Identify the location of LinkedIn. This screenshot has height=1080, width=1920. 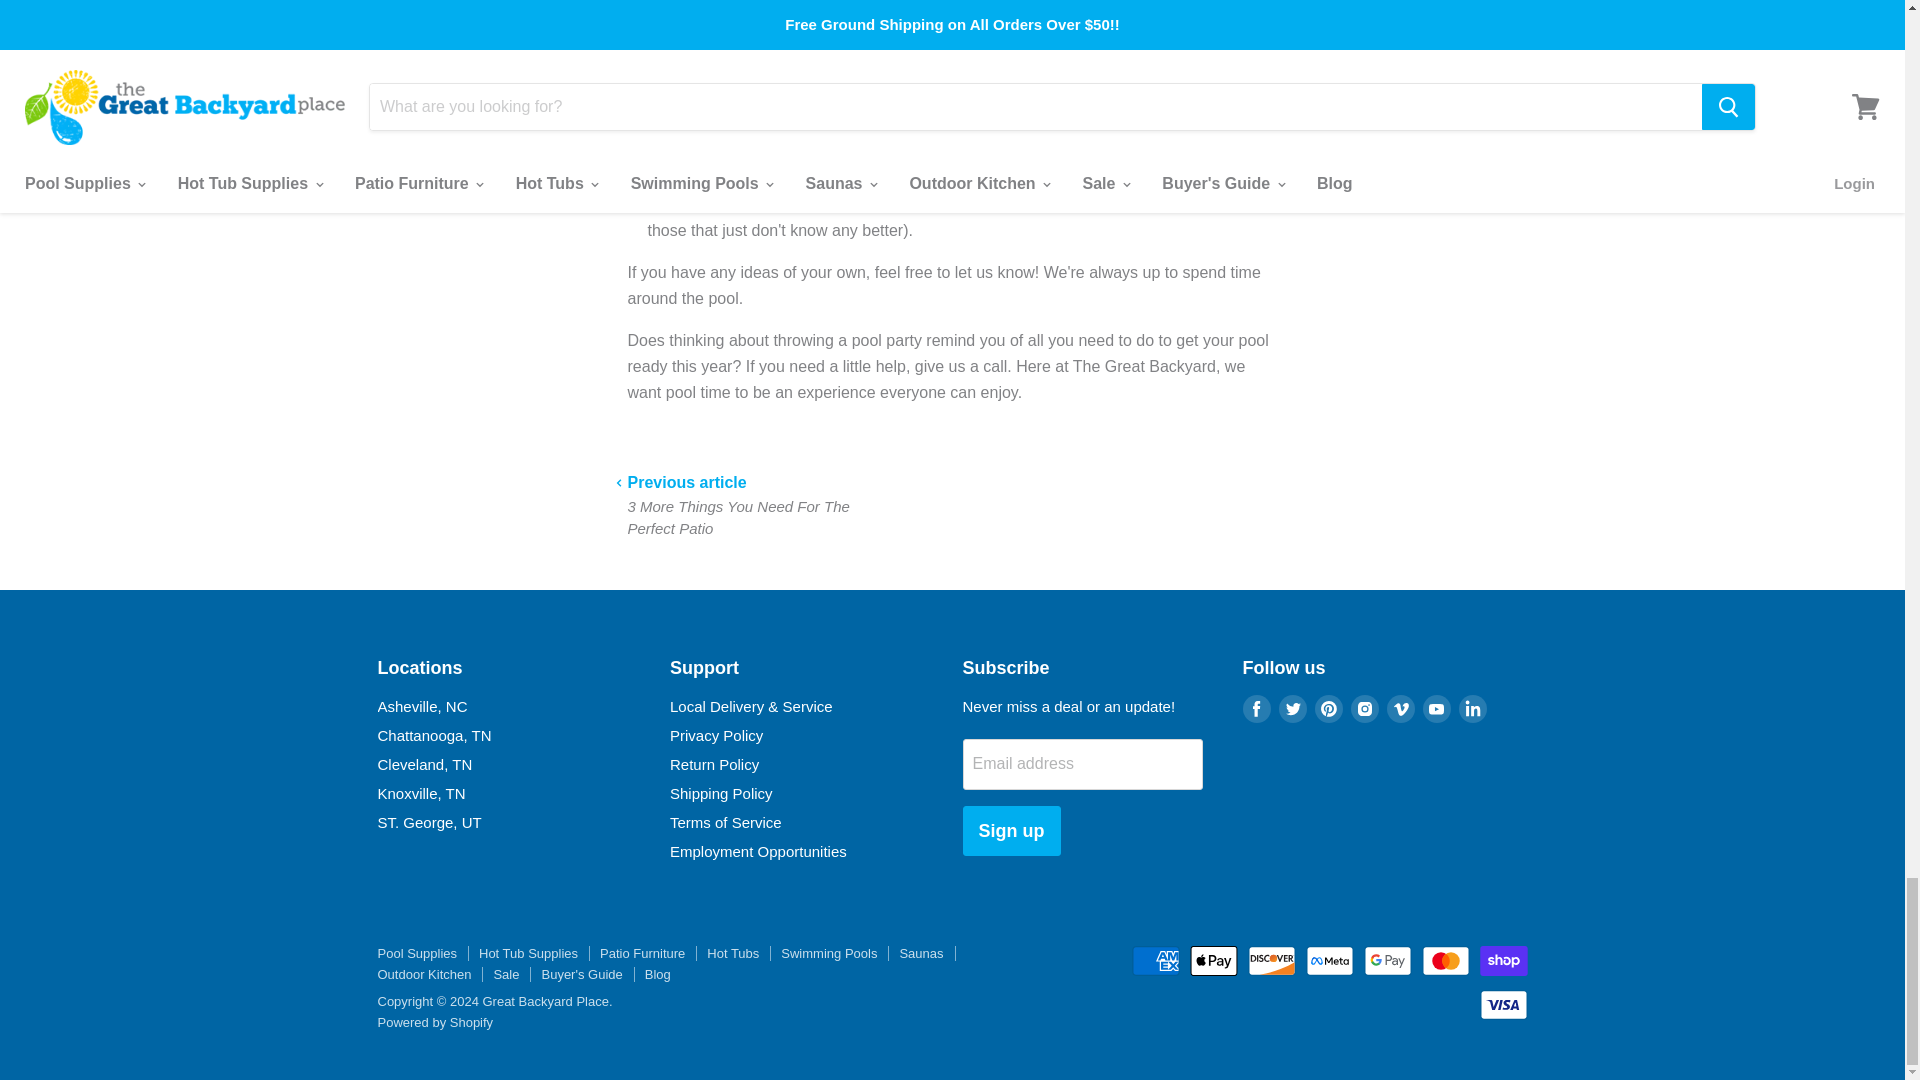
(1471, 708).